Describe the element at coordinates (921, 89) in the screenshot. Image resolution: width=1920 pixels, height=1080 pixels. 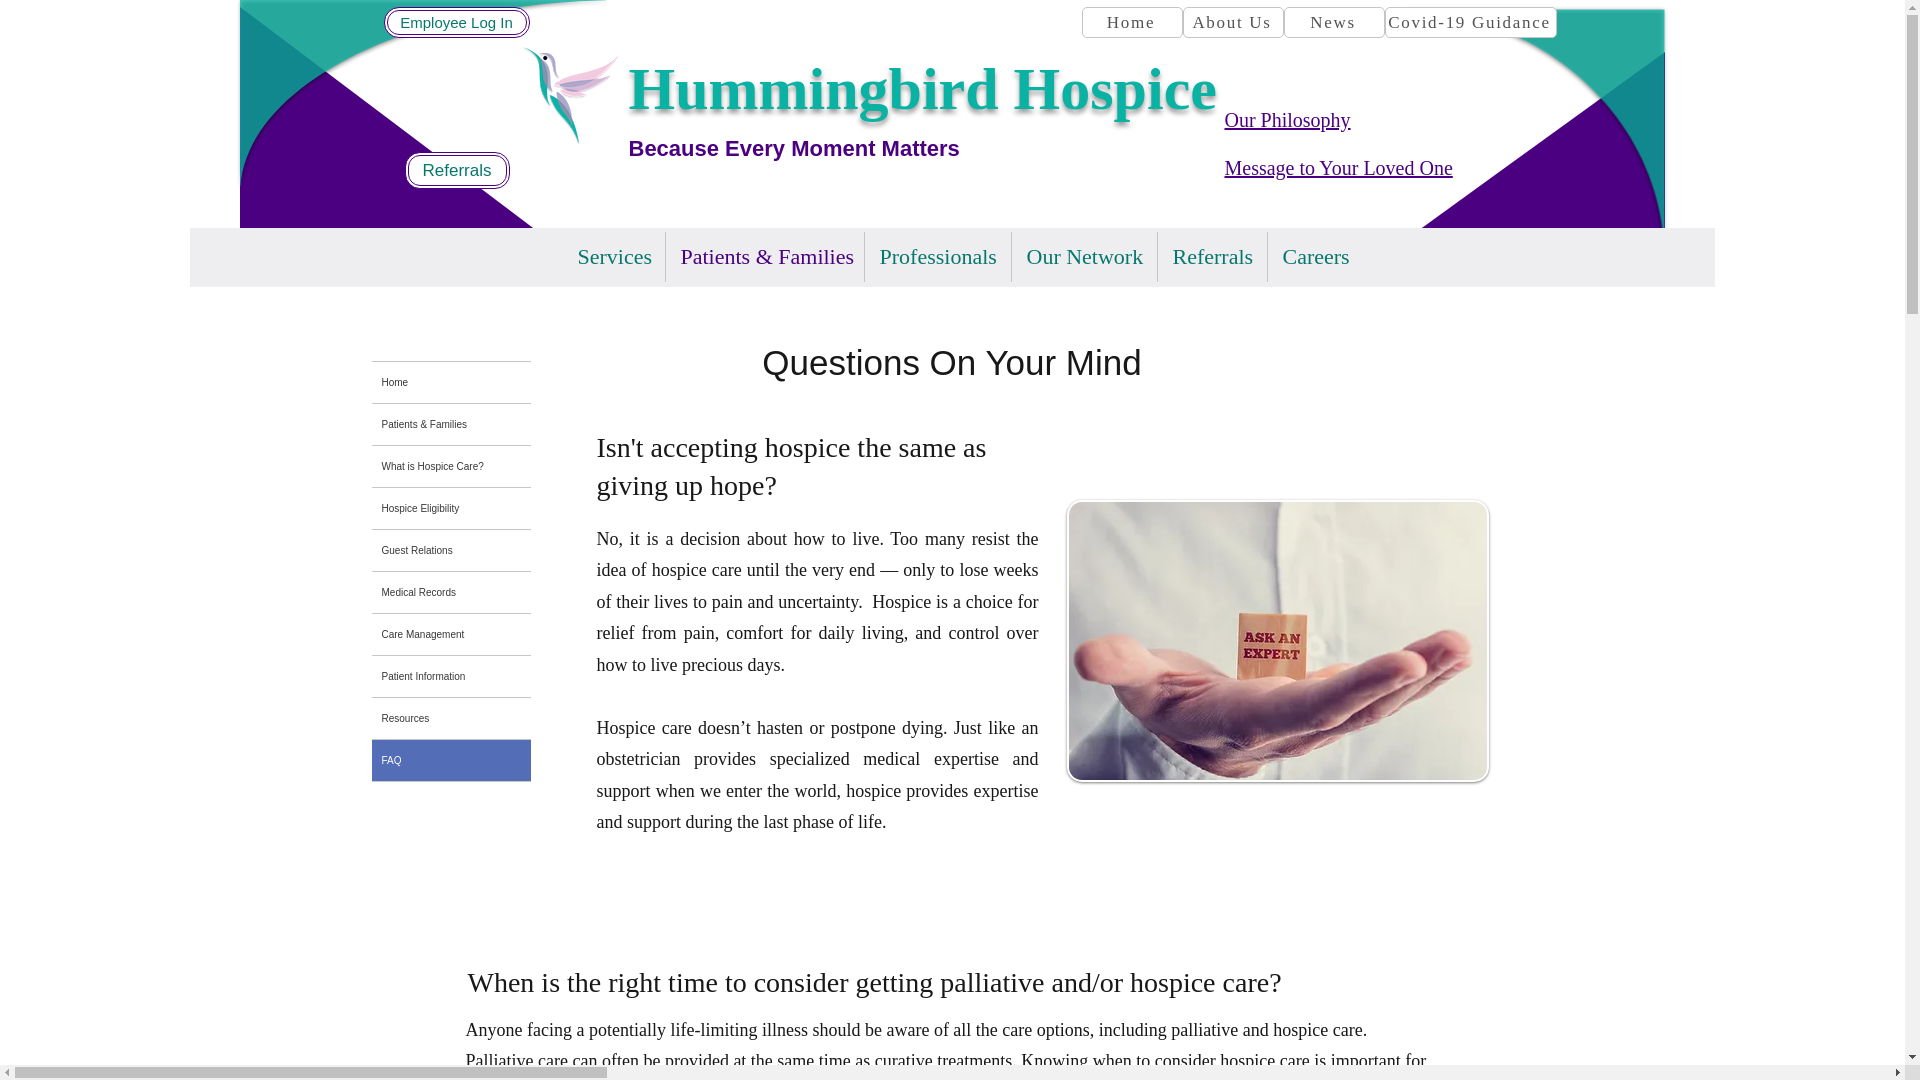
I see `Hummingbird Hospice` at that location.